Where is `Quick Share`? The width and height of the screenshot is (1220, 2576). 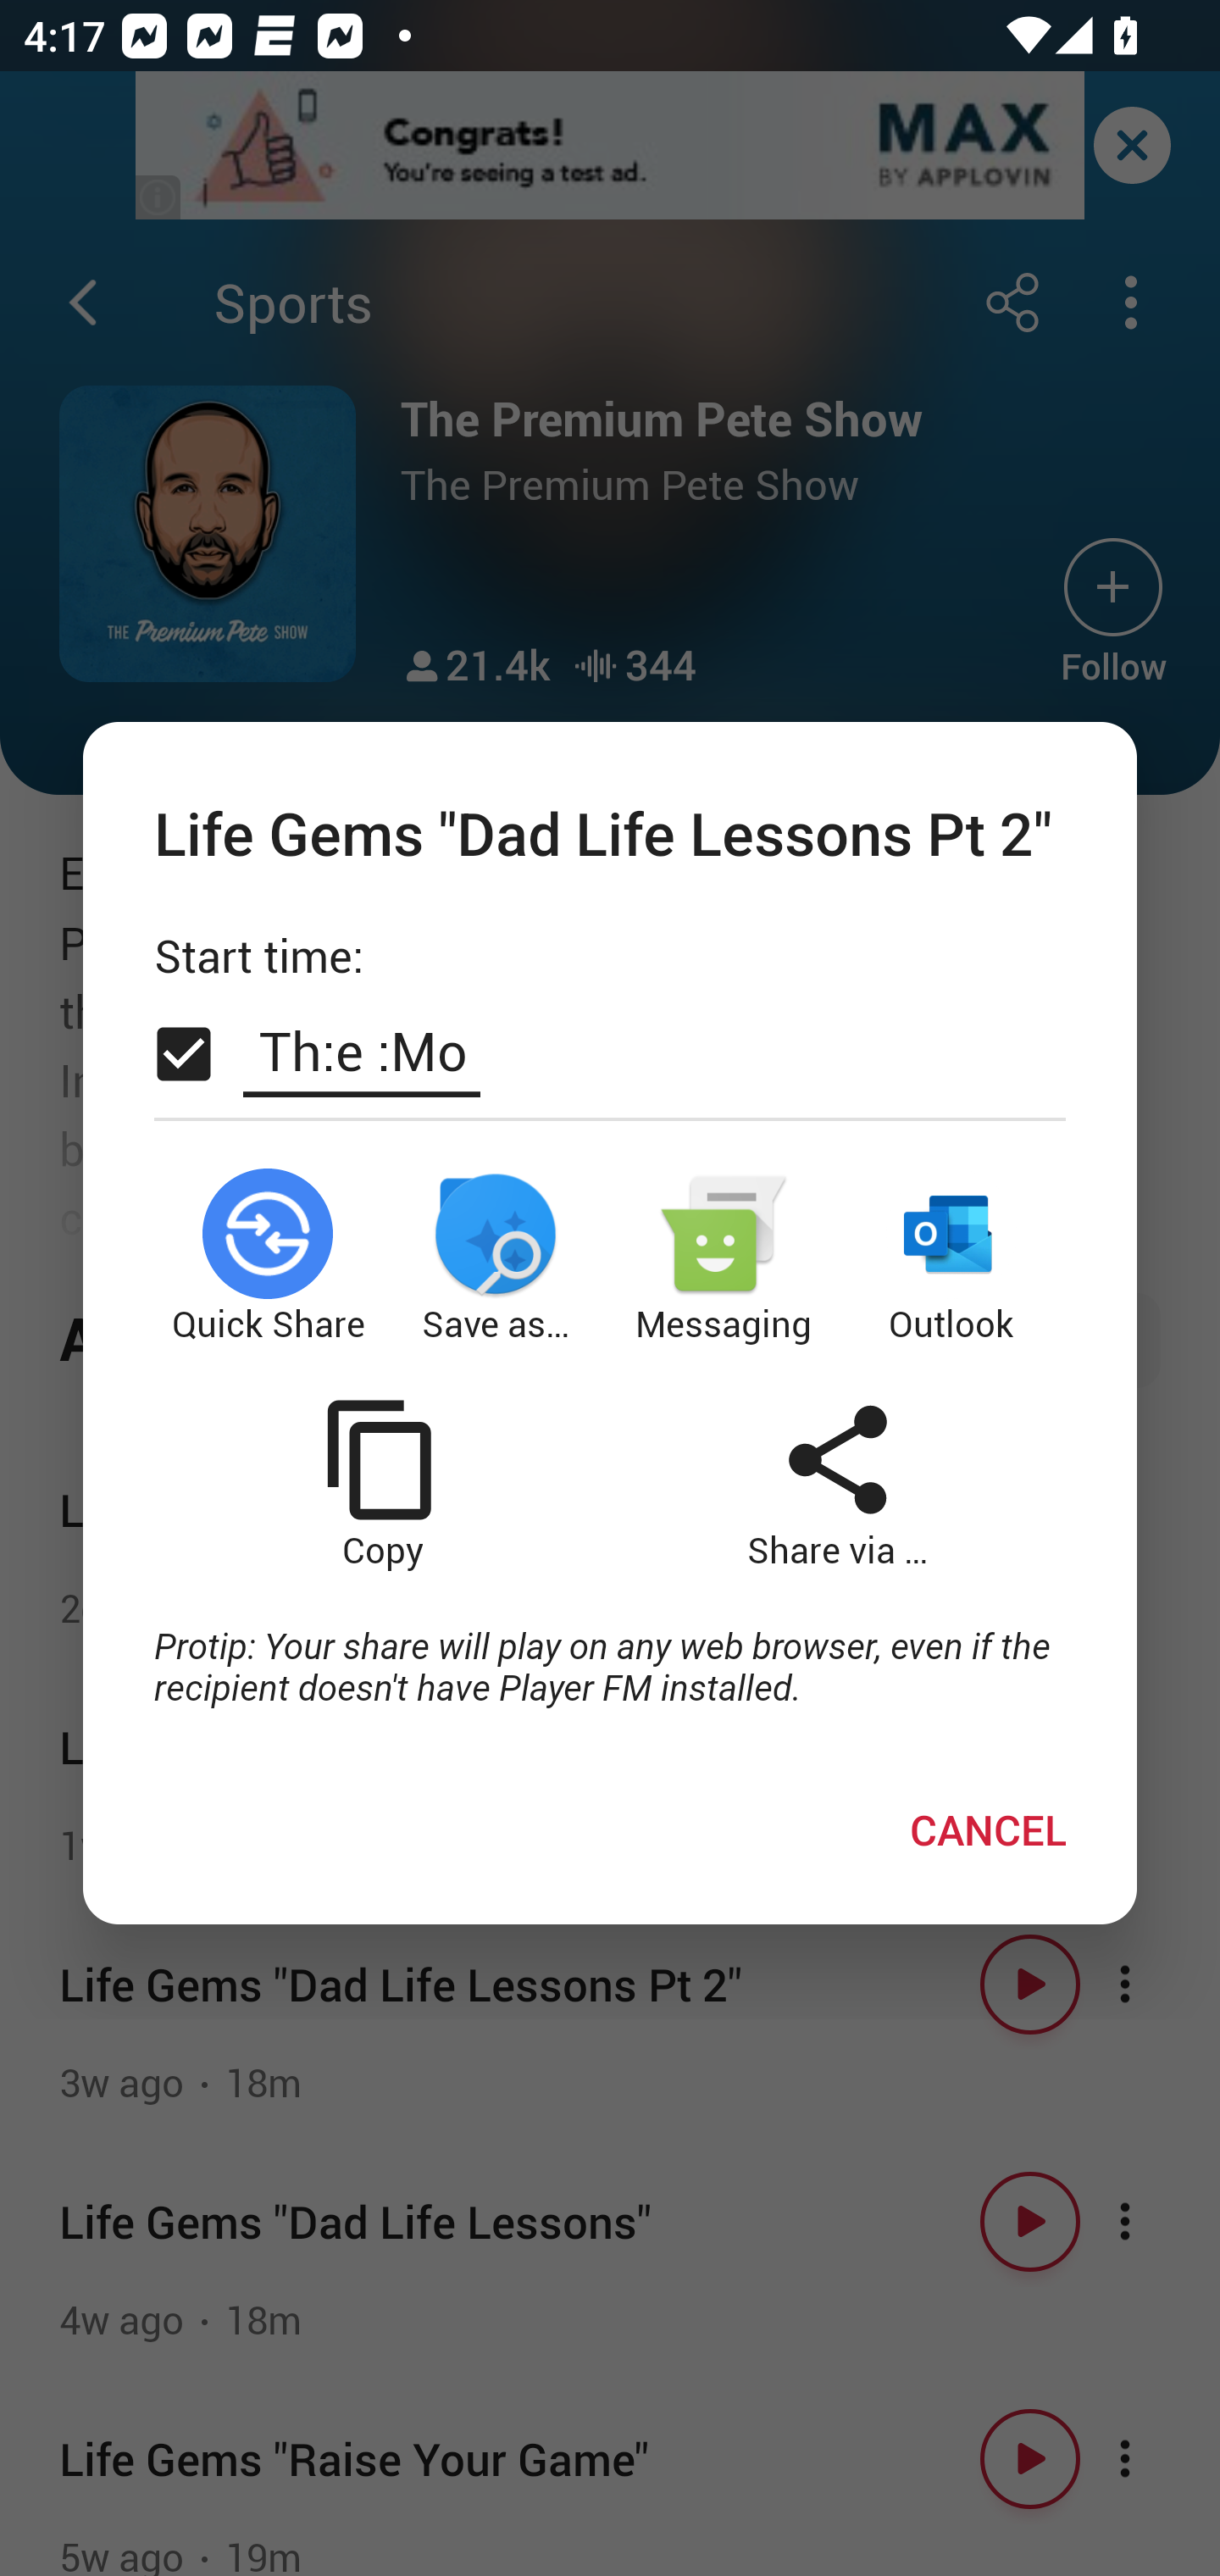 Quick Share is located at coordinates (268, 1257).